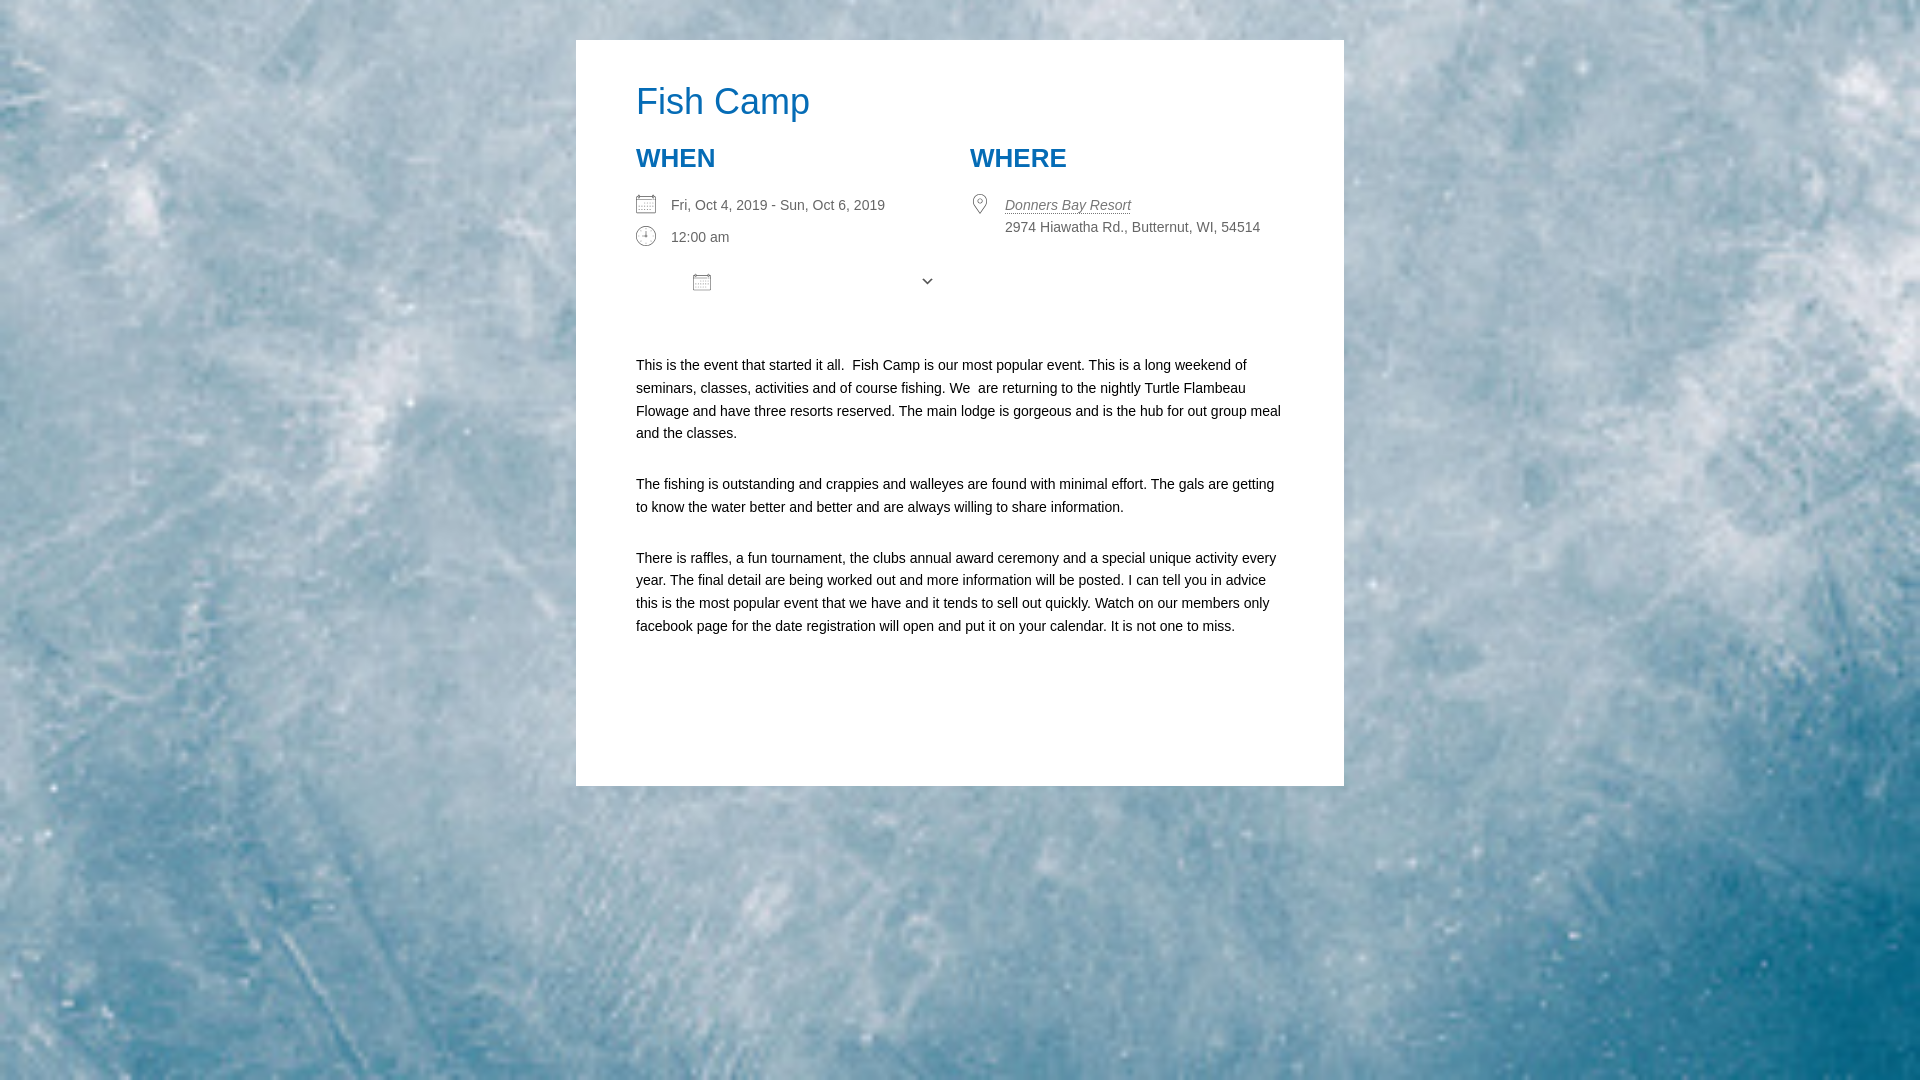 This screenshot has width=1920, height=1080. What do you see at coordinates (1084, 312) in the screenshot?
I see `Google Calendar` at bounding box center [1084, 312].